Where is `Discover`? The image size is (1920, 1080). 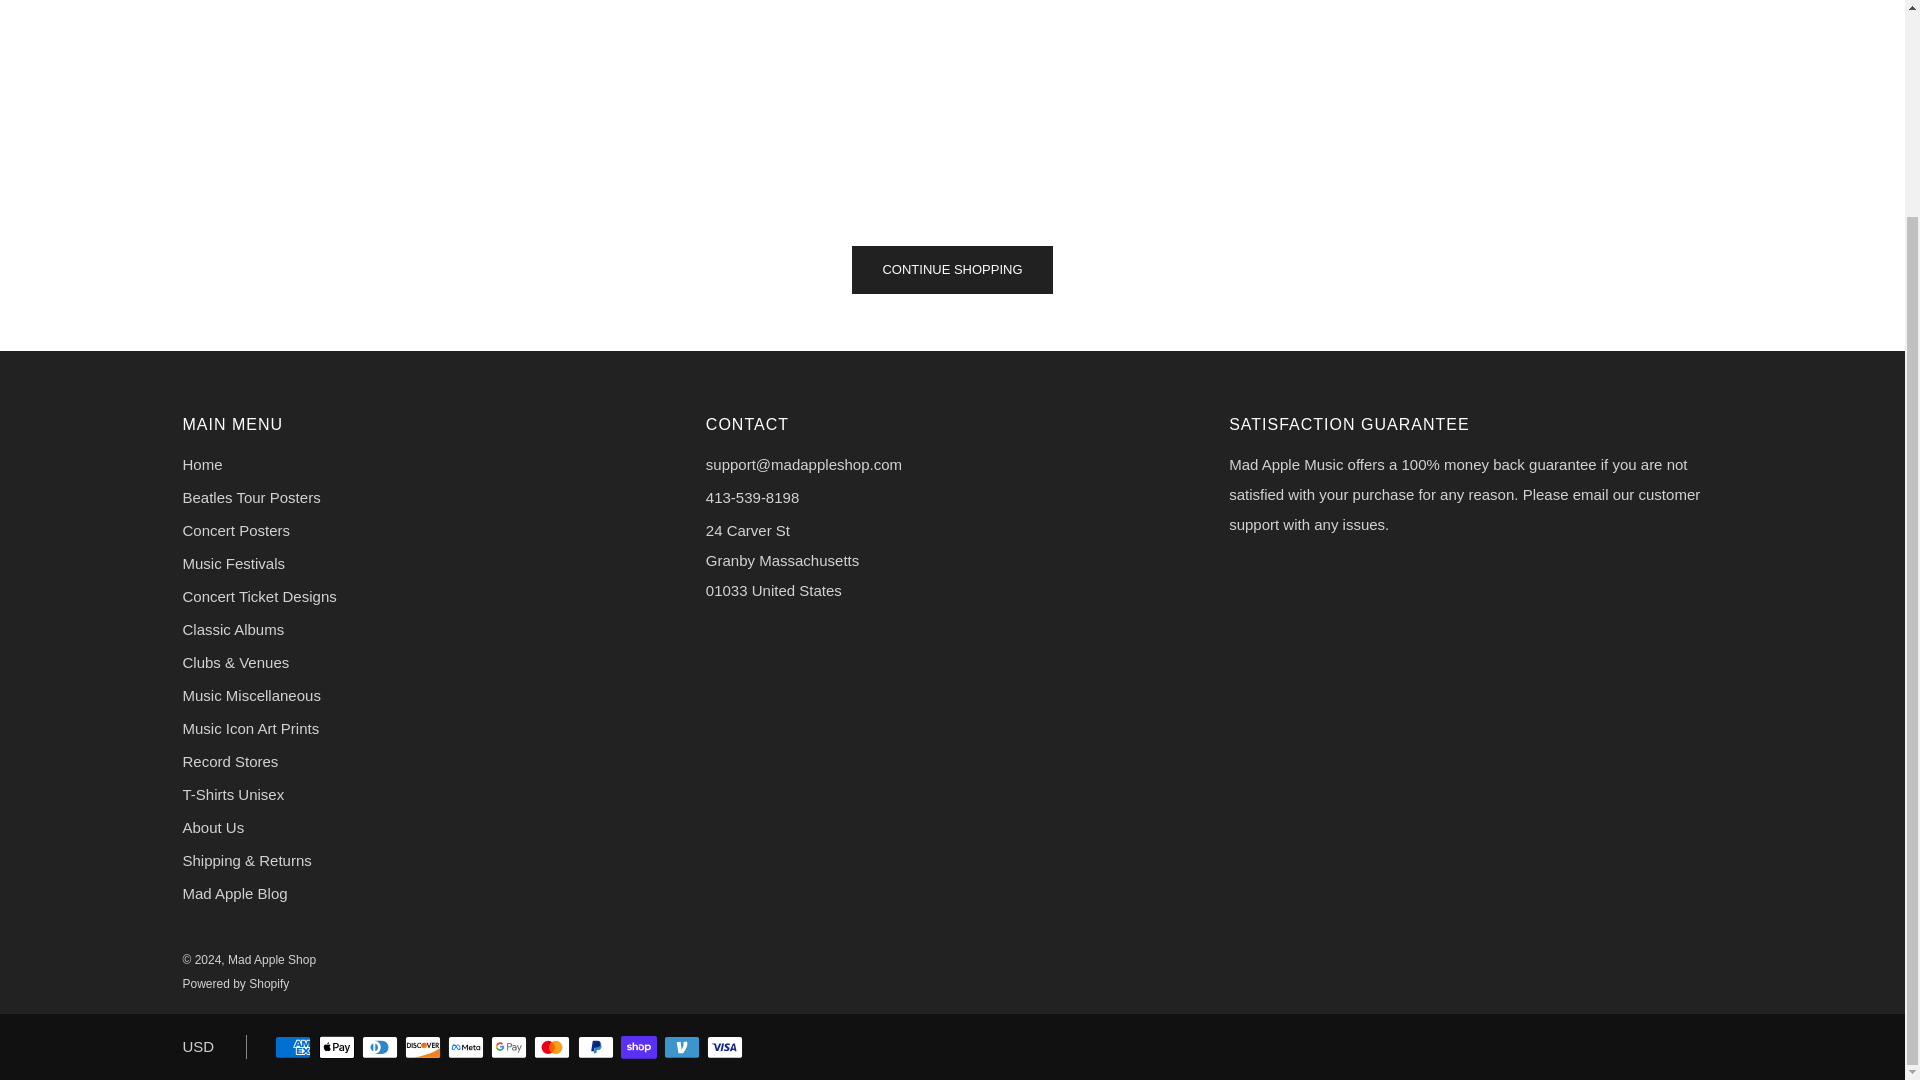
Discover is located at coordinates (423, 1048).